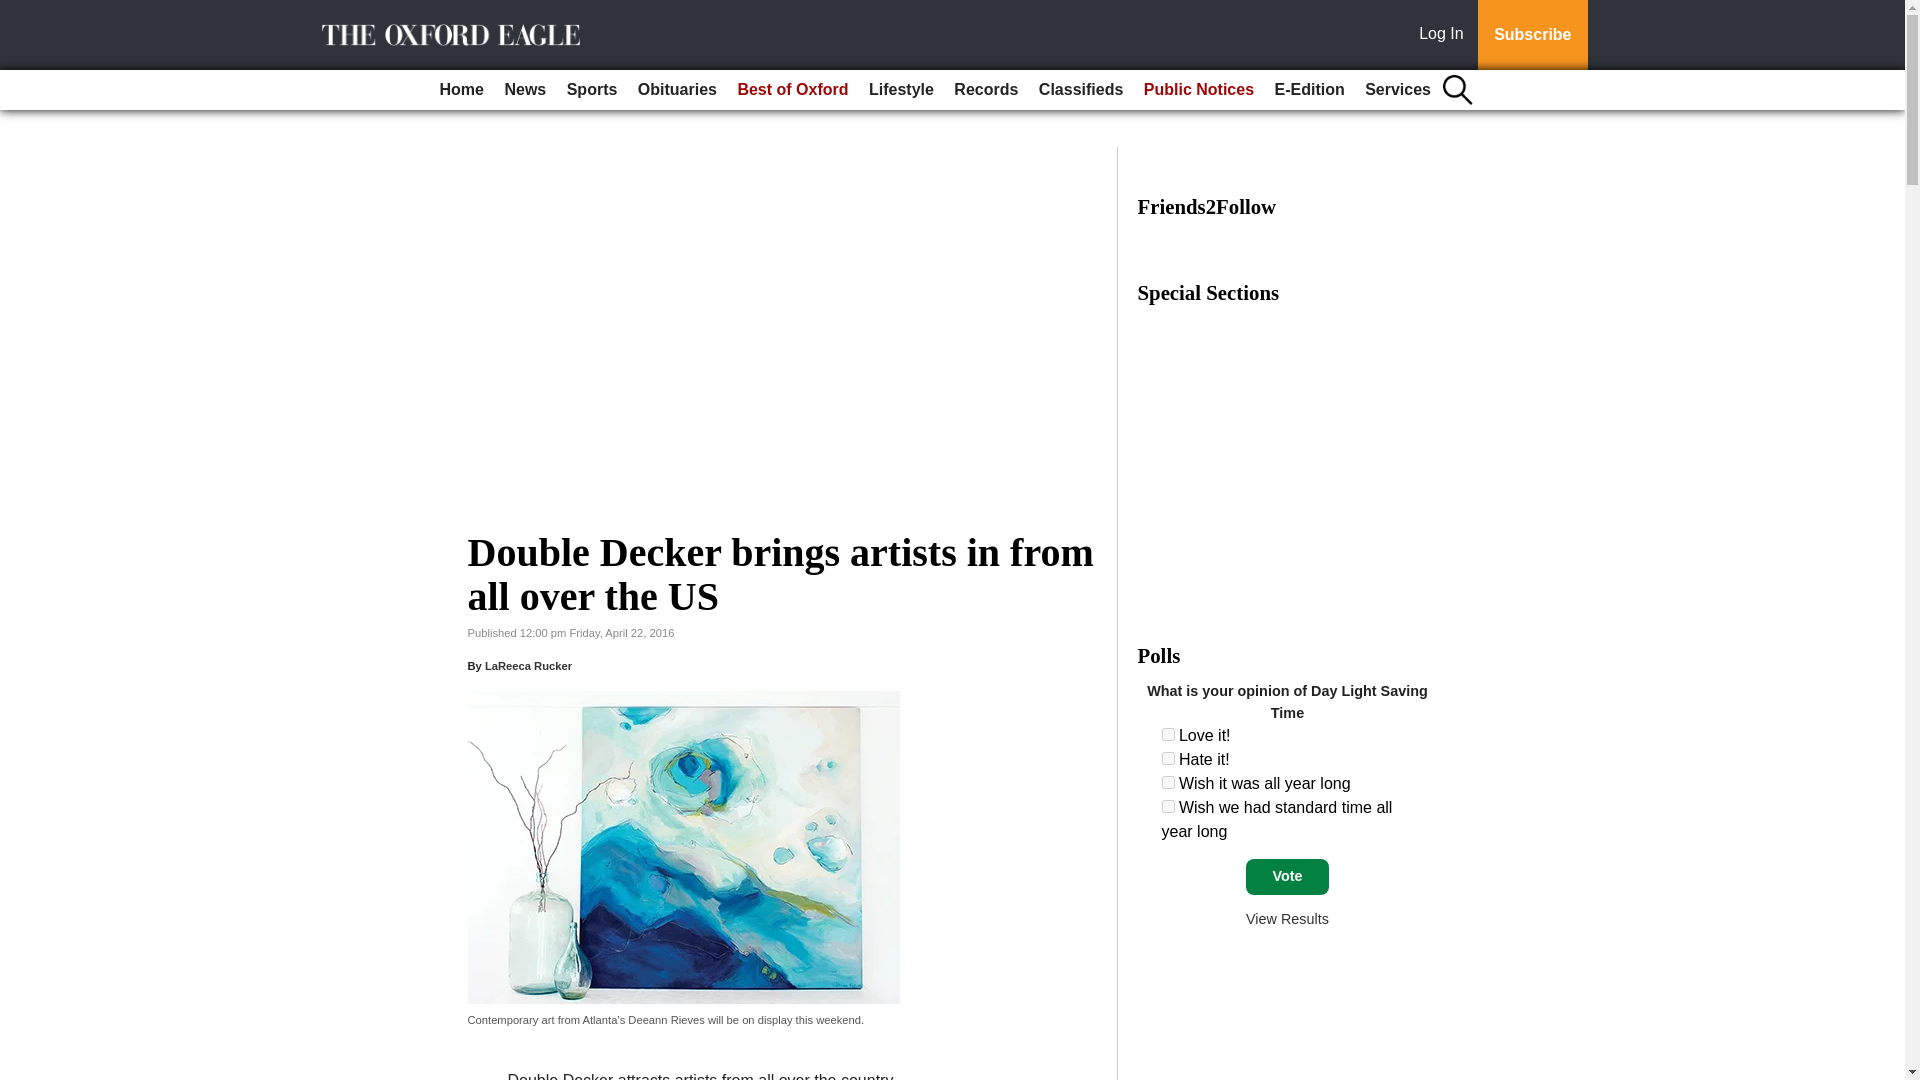 The width and height of the screenshot is (1920, 1080). Describe the element at coordinates (1398, 90) in the screenshot. I see `Services` at that location.